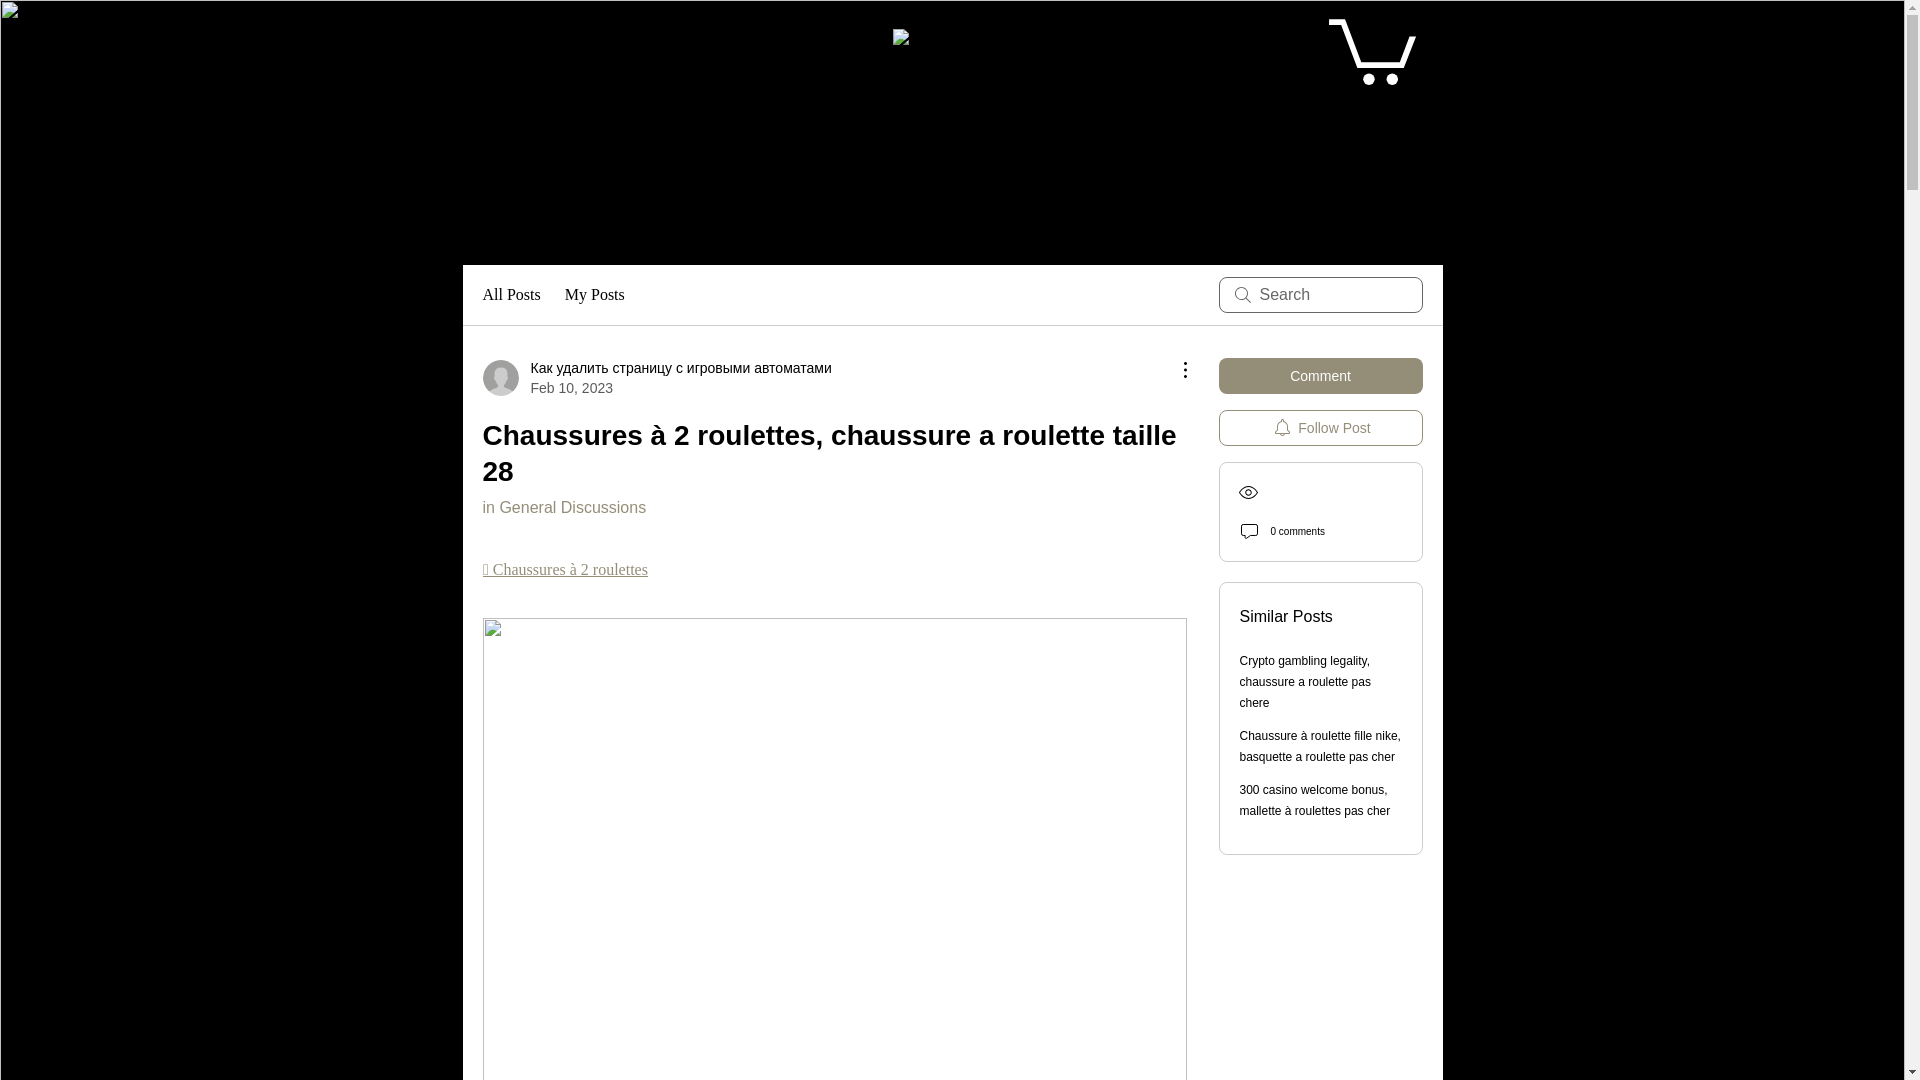  What do you see at coordinates (563, 507) in the screenshot?
I see `in General Discussions` at bounding box center [563, 507].